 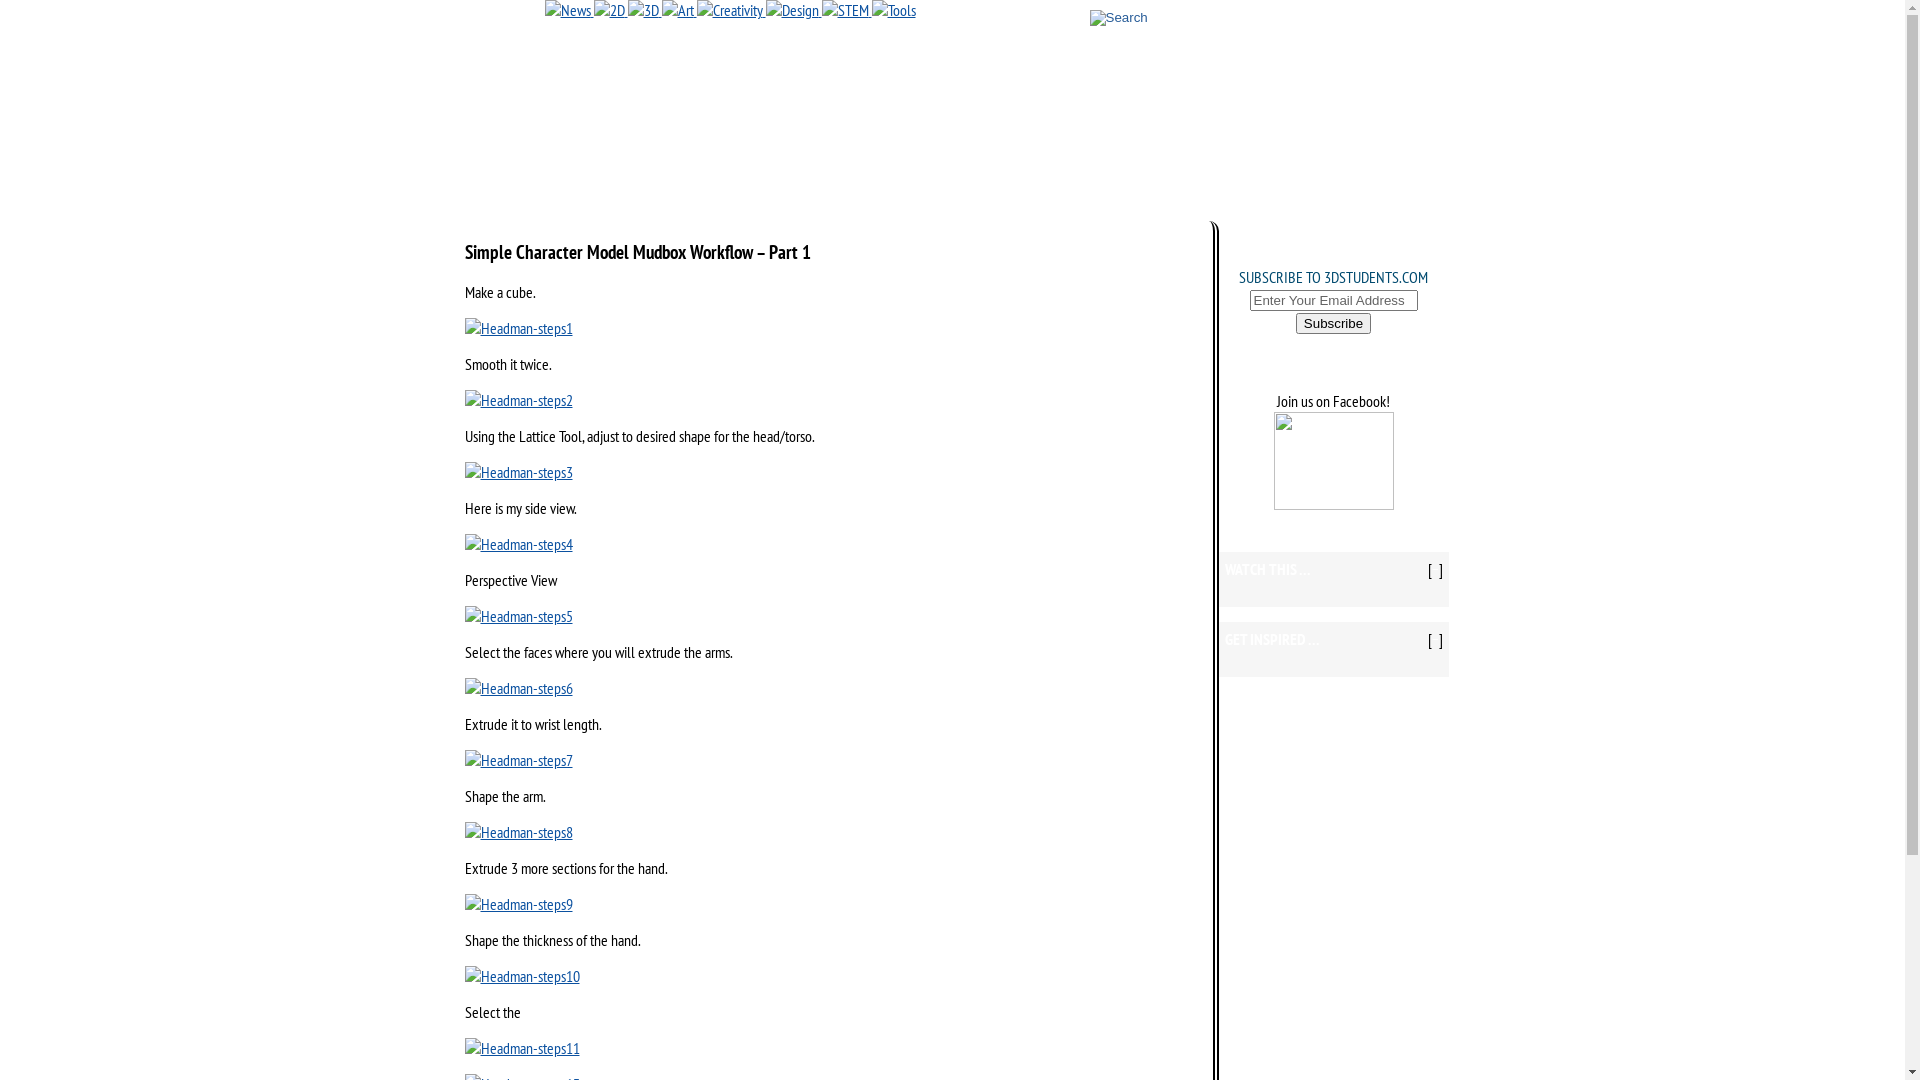 What do you see at coordinates (518, 904) in the screenshot?
I see `Headman-steps9` at bounding box center [518, 904].